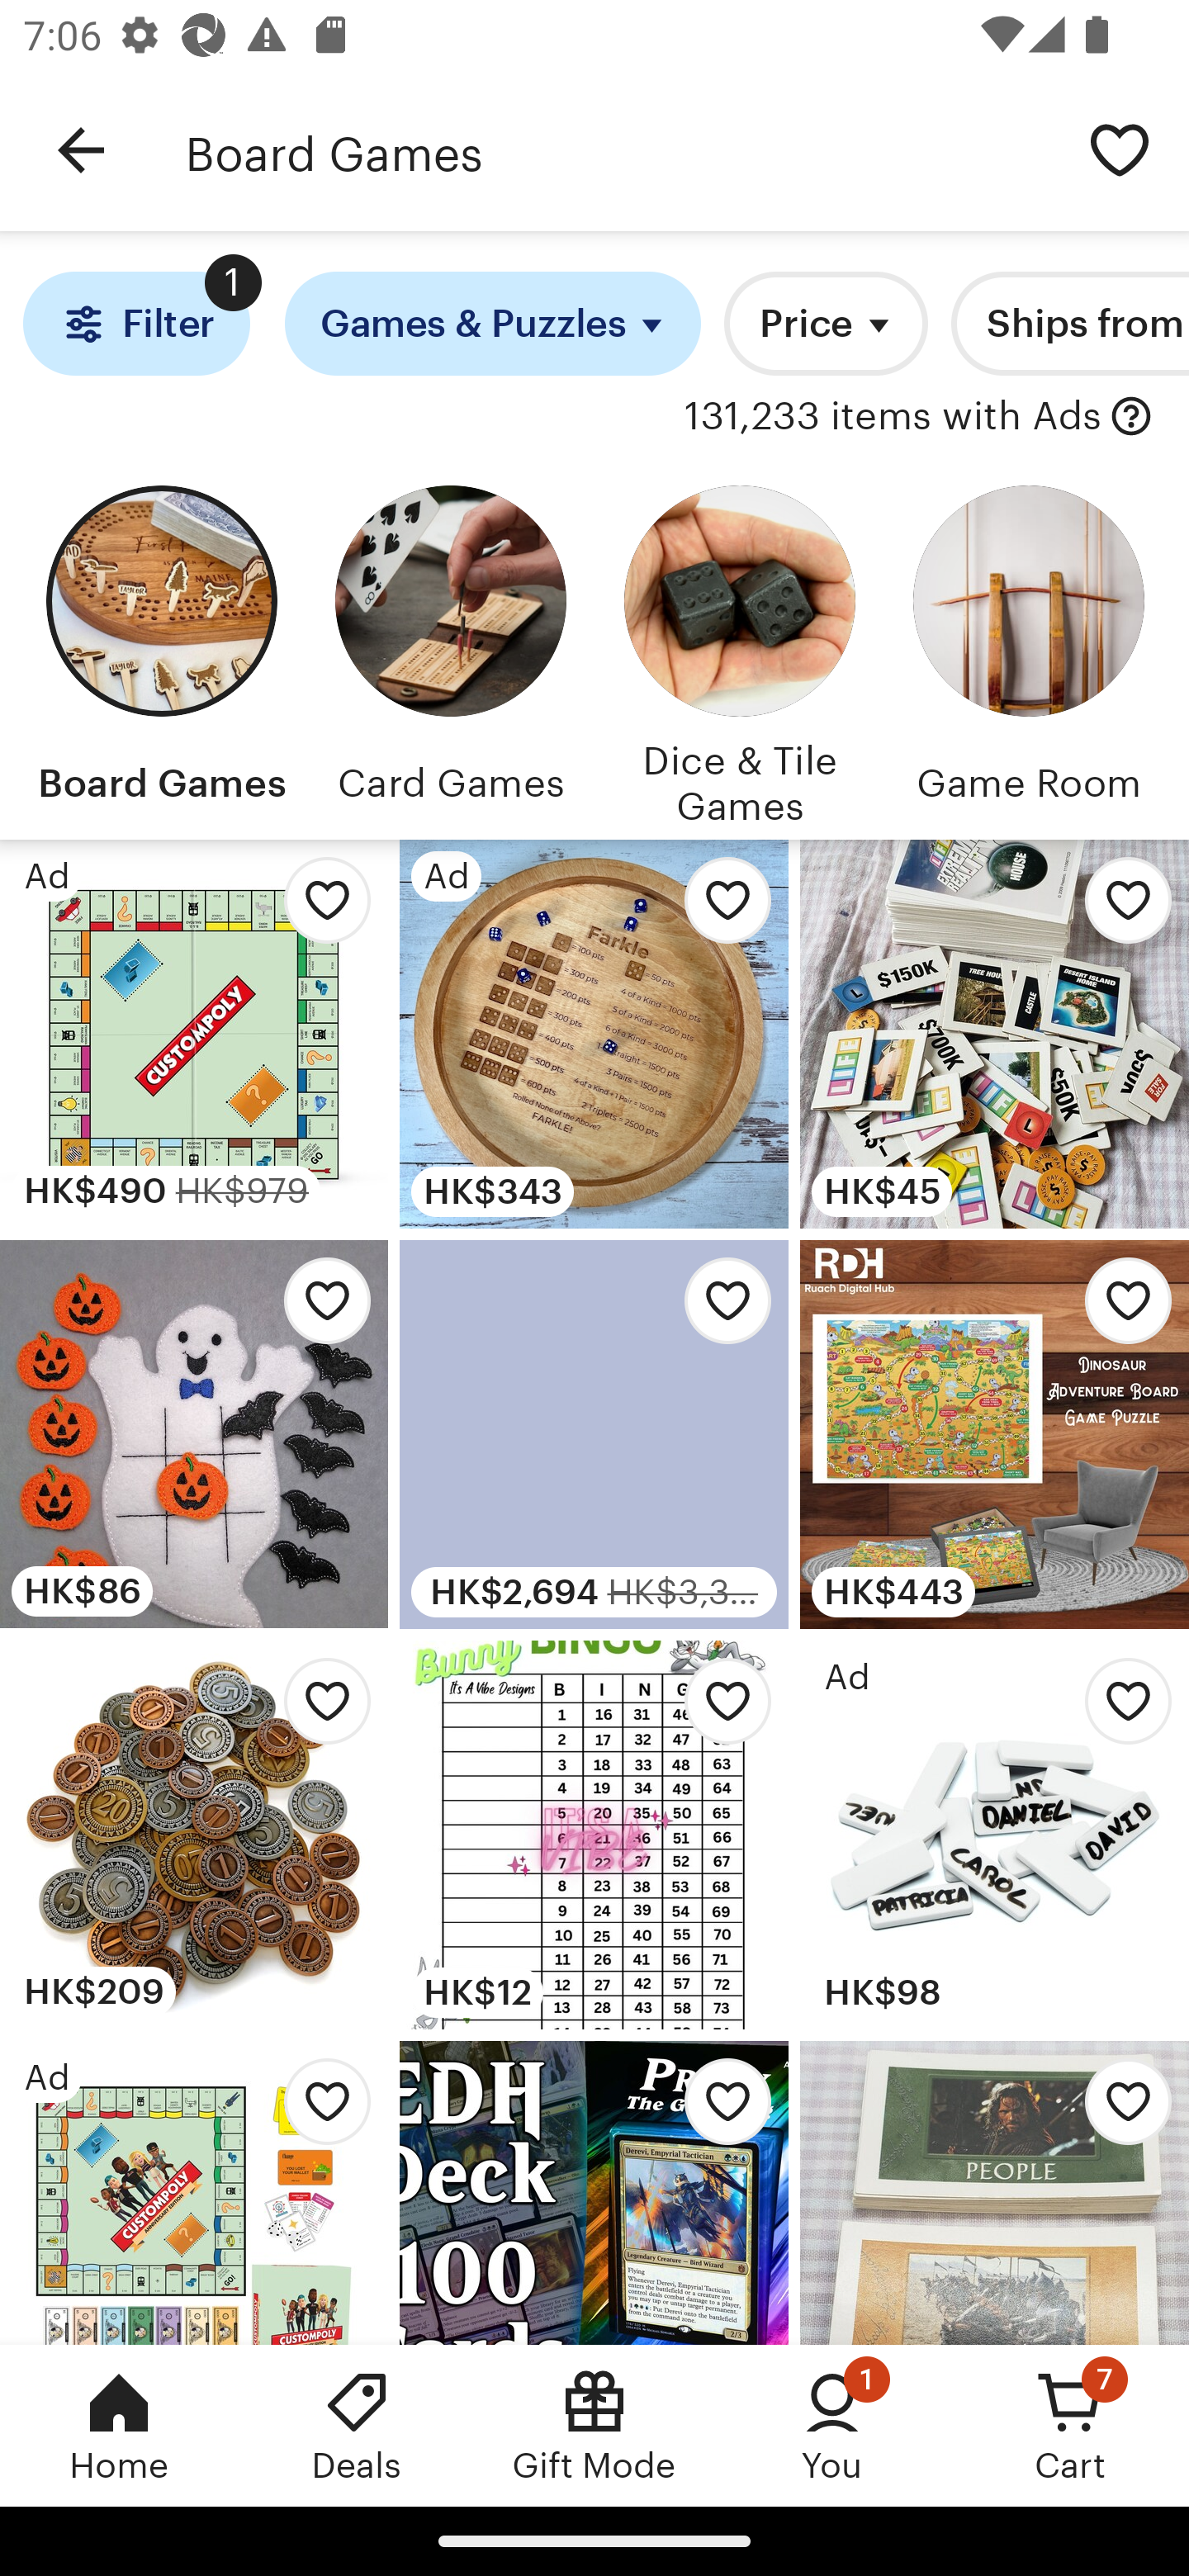  What do you see at coordinates (1070, 324) in the screenshot?
I see `Ships from` at bounding box center [1070, 324].